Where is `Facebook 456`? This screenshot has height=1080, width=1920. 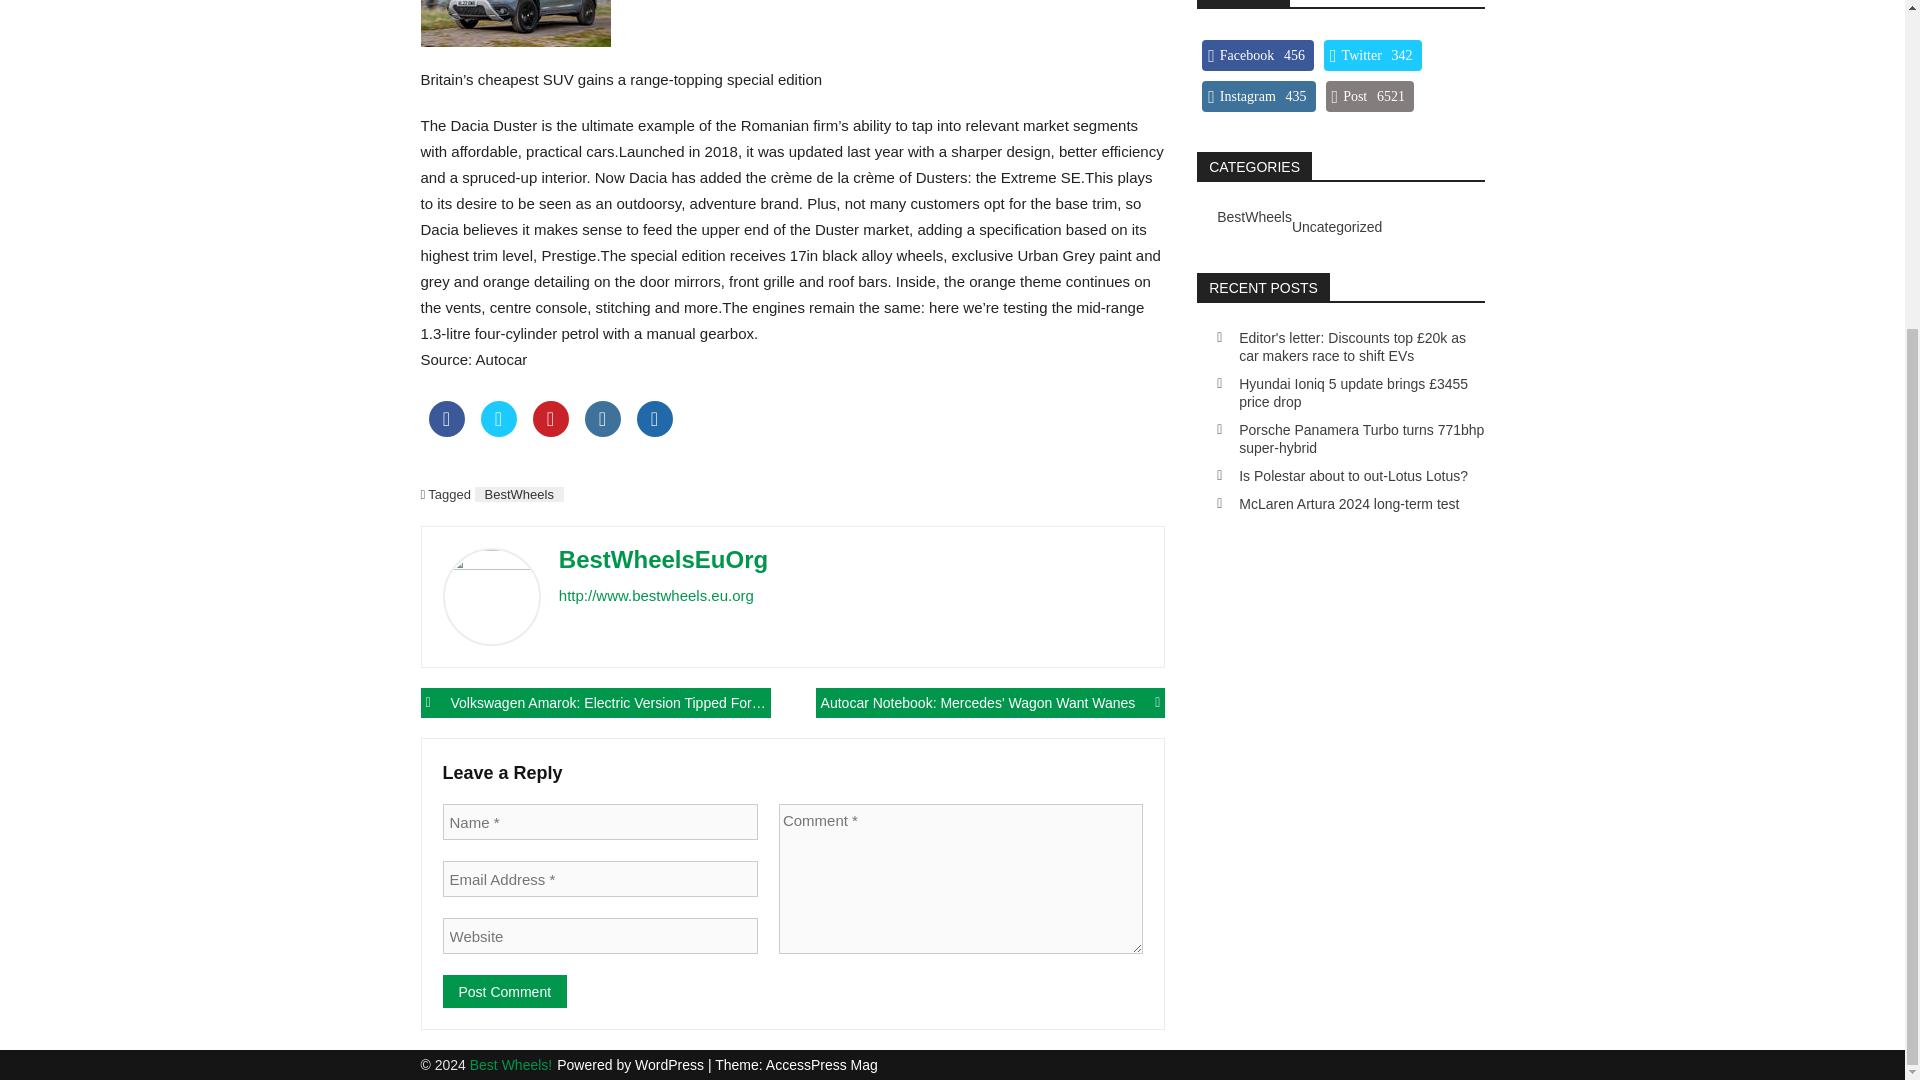 Facebook 456 is located at coordinates (1257, 55).